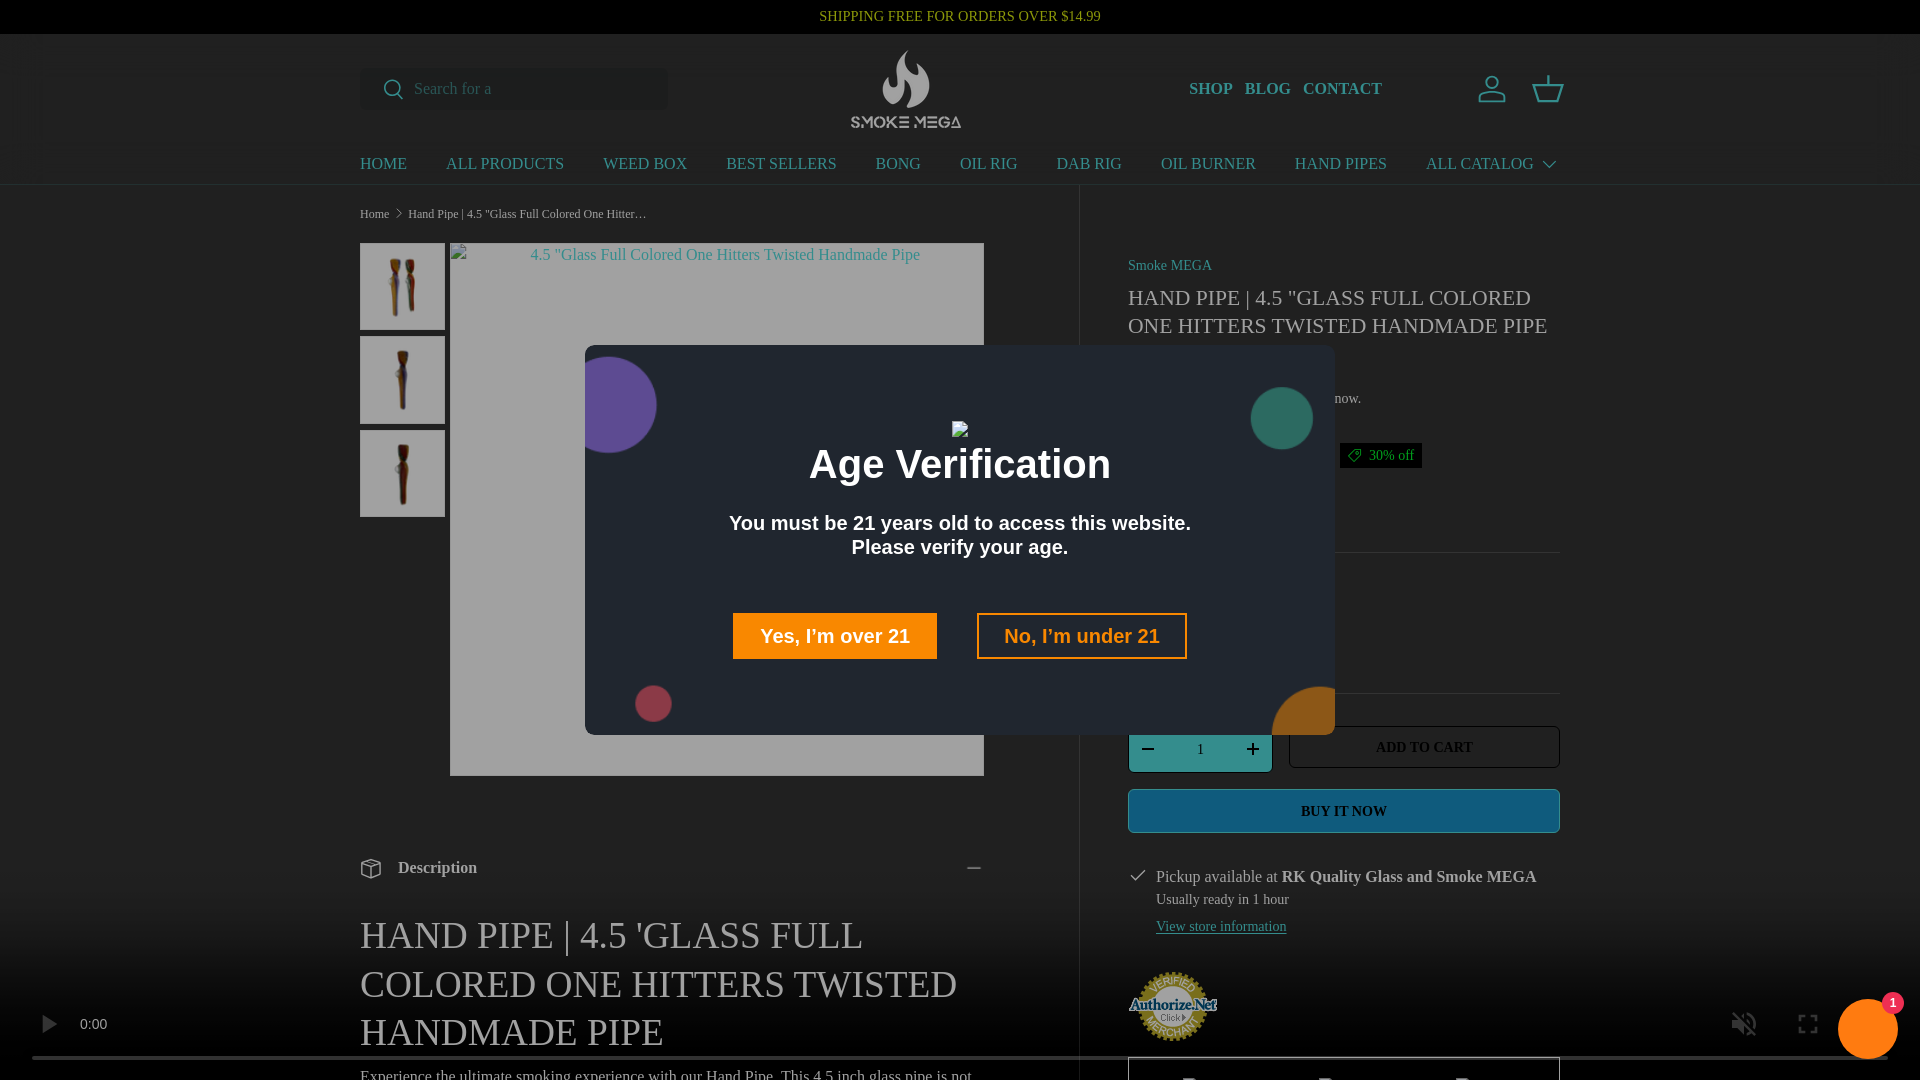 The width and height of the screenshot is (1920, 1080). Describe the element at coordinates (1208, 162) in the screenshot. I see `OIL BURNER` at that location.